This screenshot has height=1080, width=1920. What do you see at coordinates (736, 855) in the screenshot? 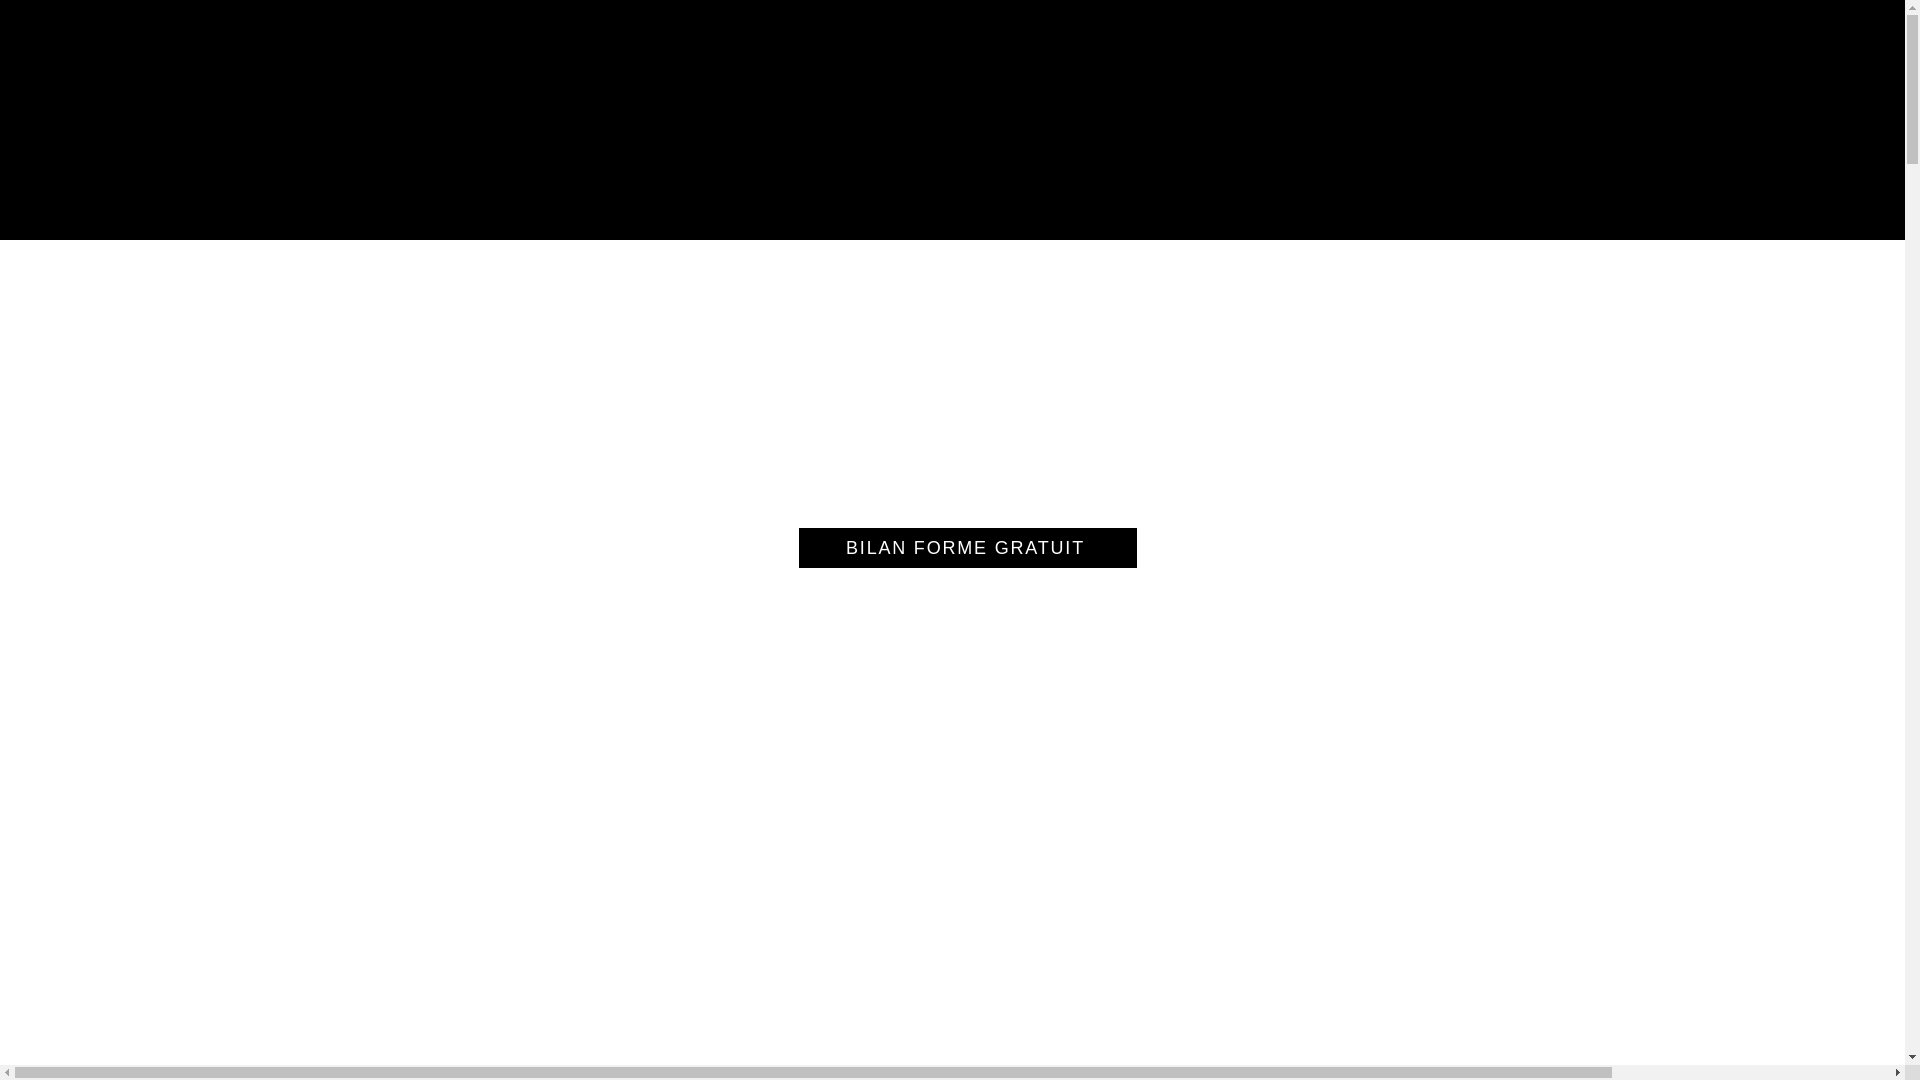
I see `Accueil` at bounding box center [736, 855].